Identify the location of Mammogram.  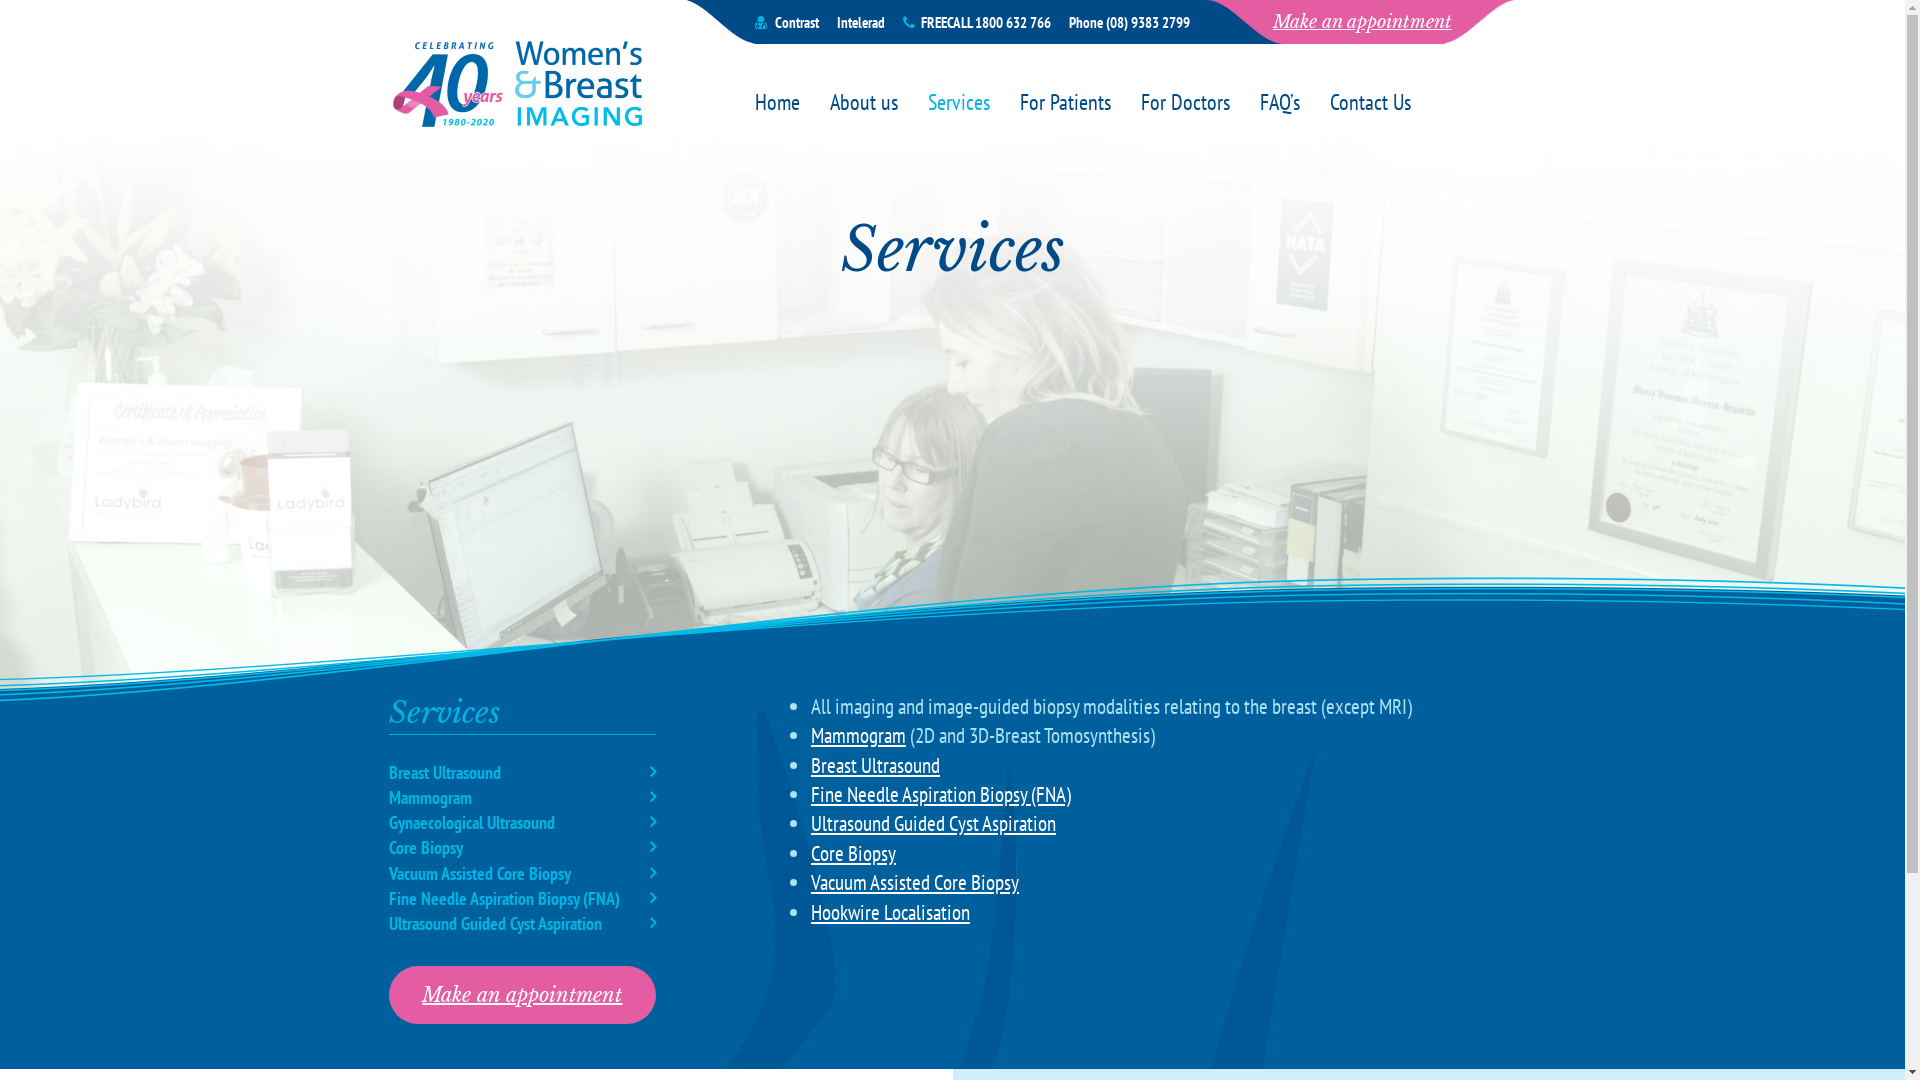
(858, 736).